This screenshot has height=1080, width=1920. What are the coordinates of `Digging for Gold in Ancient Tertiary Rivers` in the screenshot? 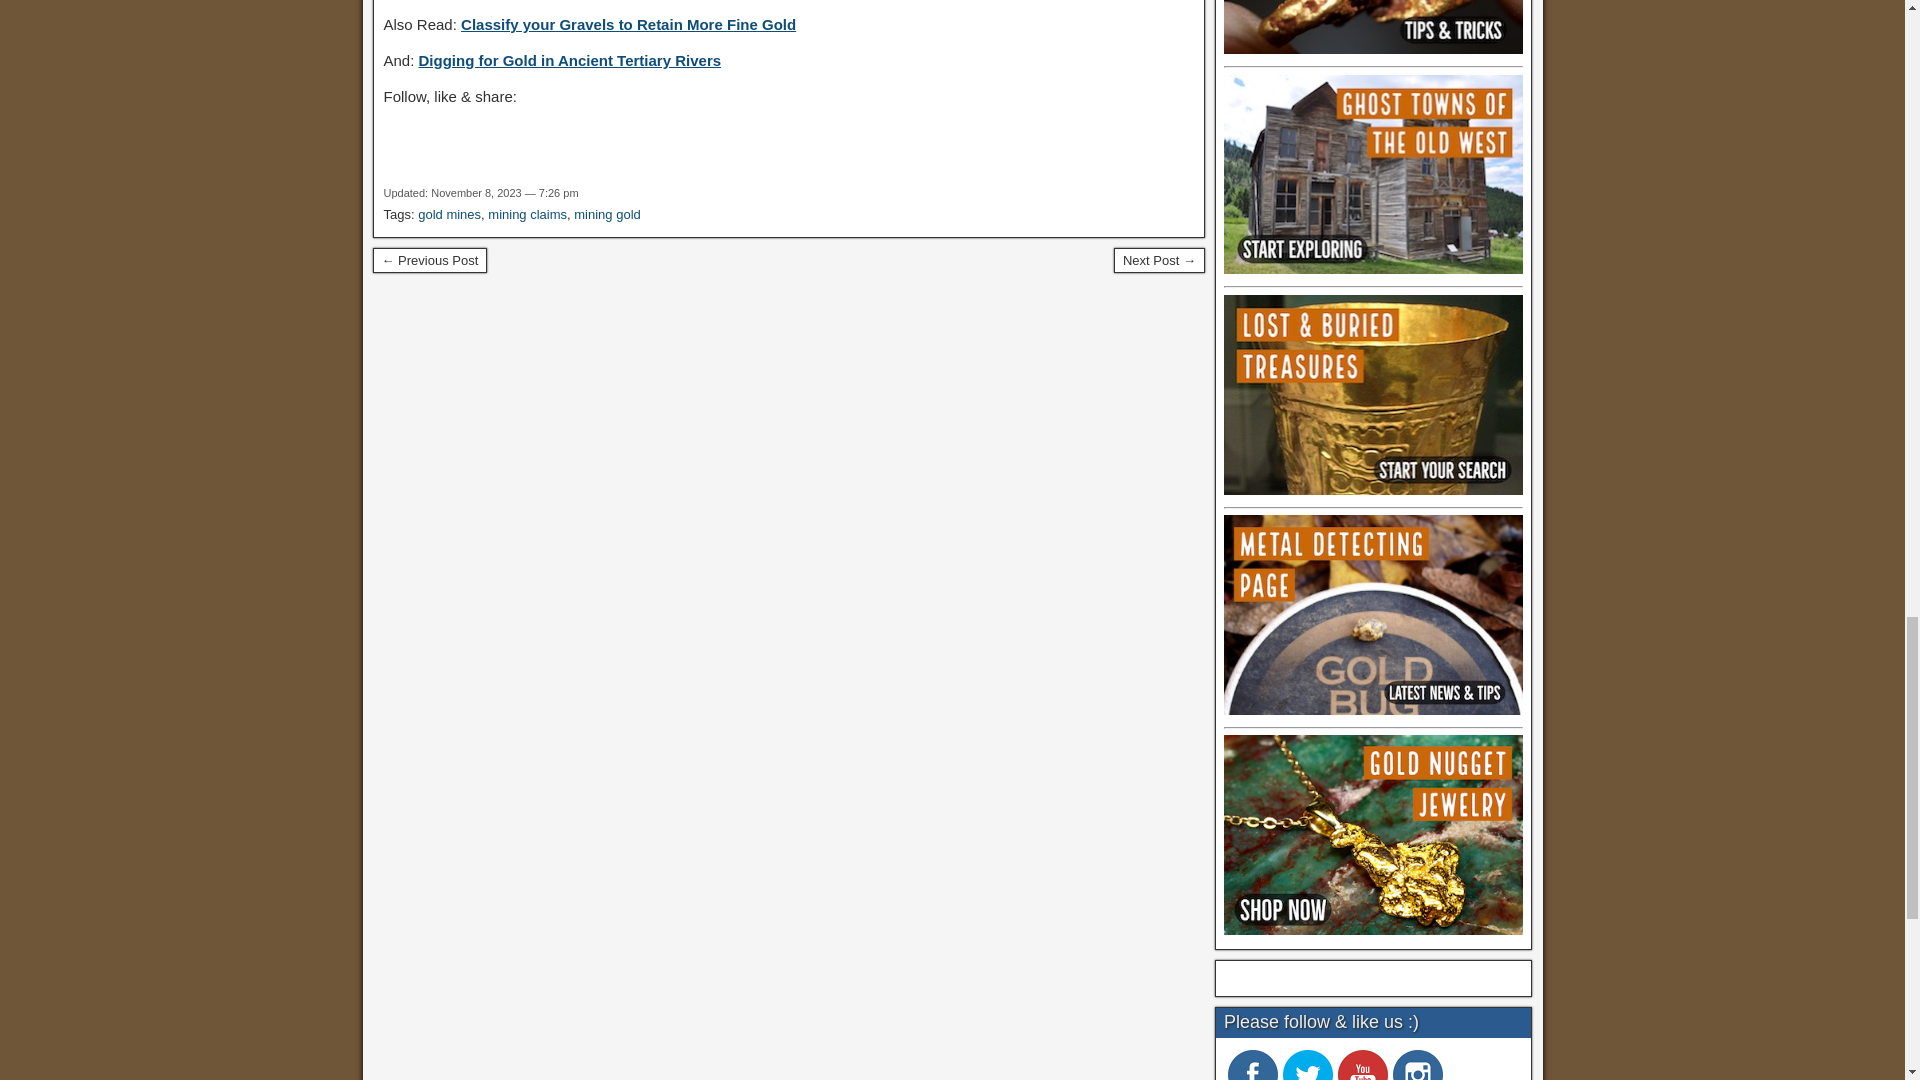 It's located at (570, 60).